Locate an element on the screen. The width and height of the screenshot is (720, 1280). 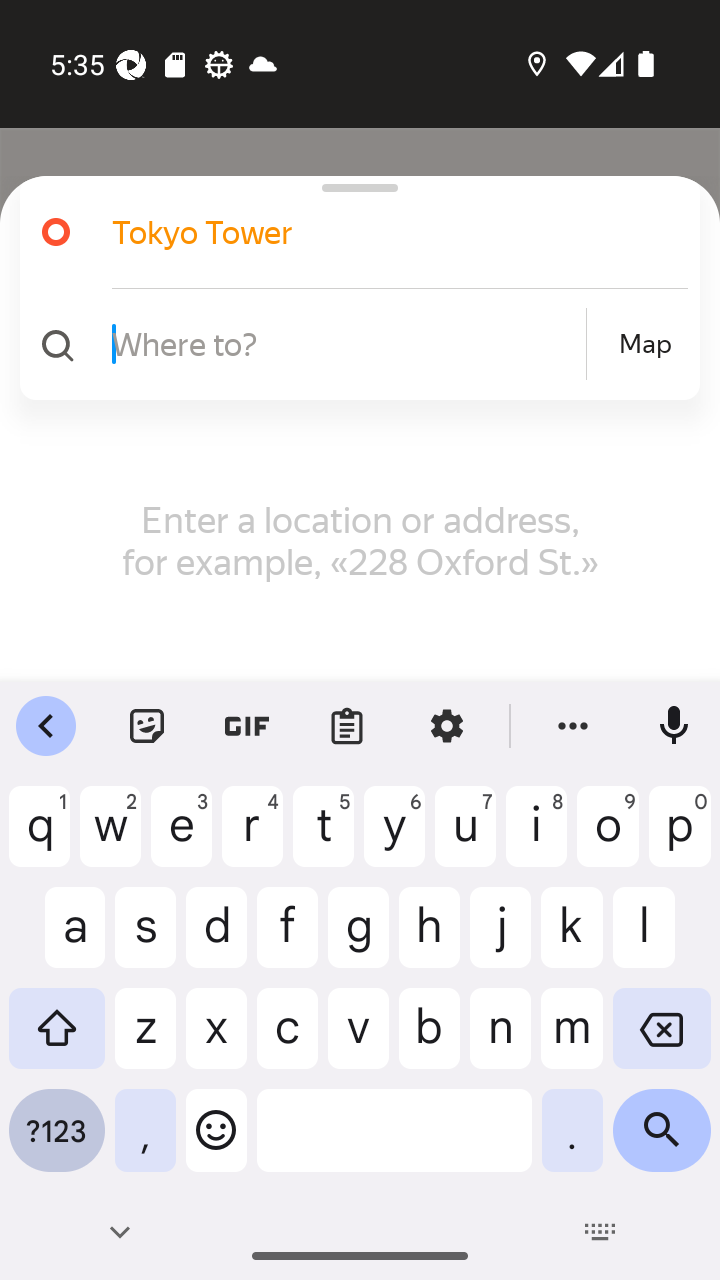
Tokyo Tower is located at coordinates (352, 232).